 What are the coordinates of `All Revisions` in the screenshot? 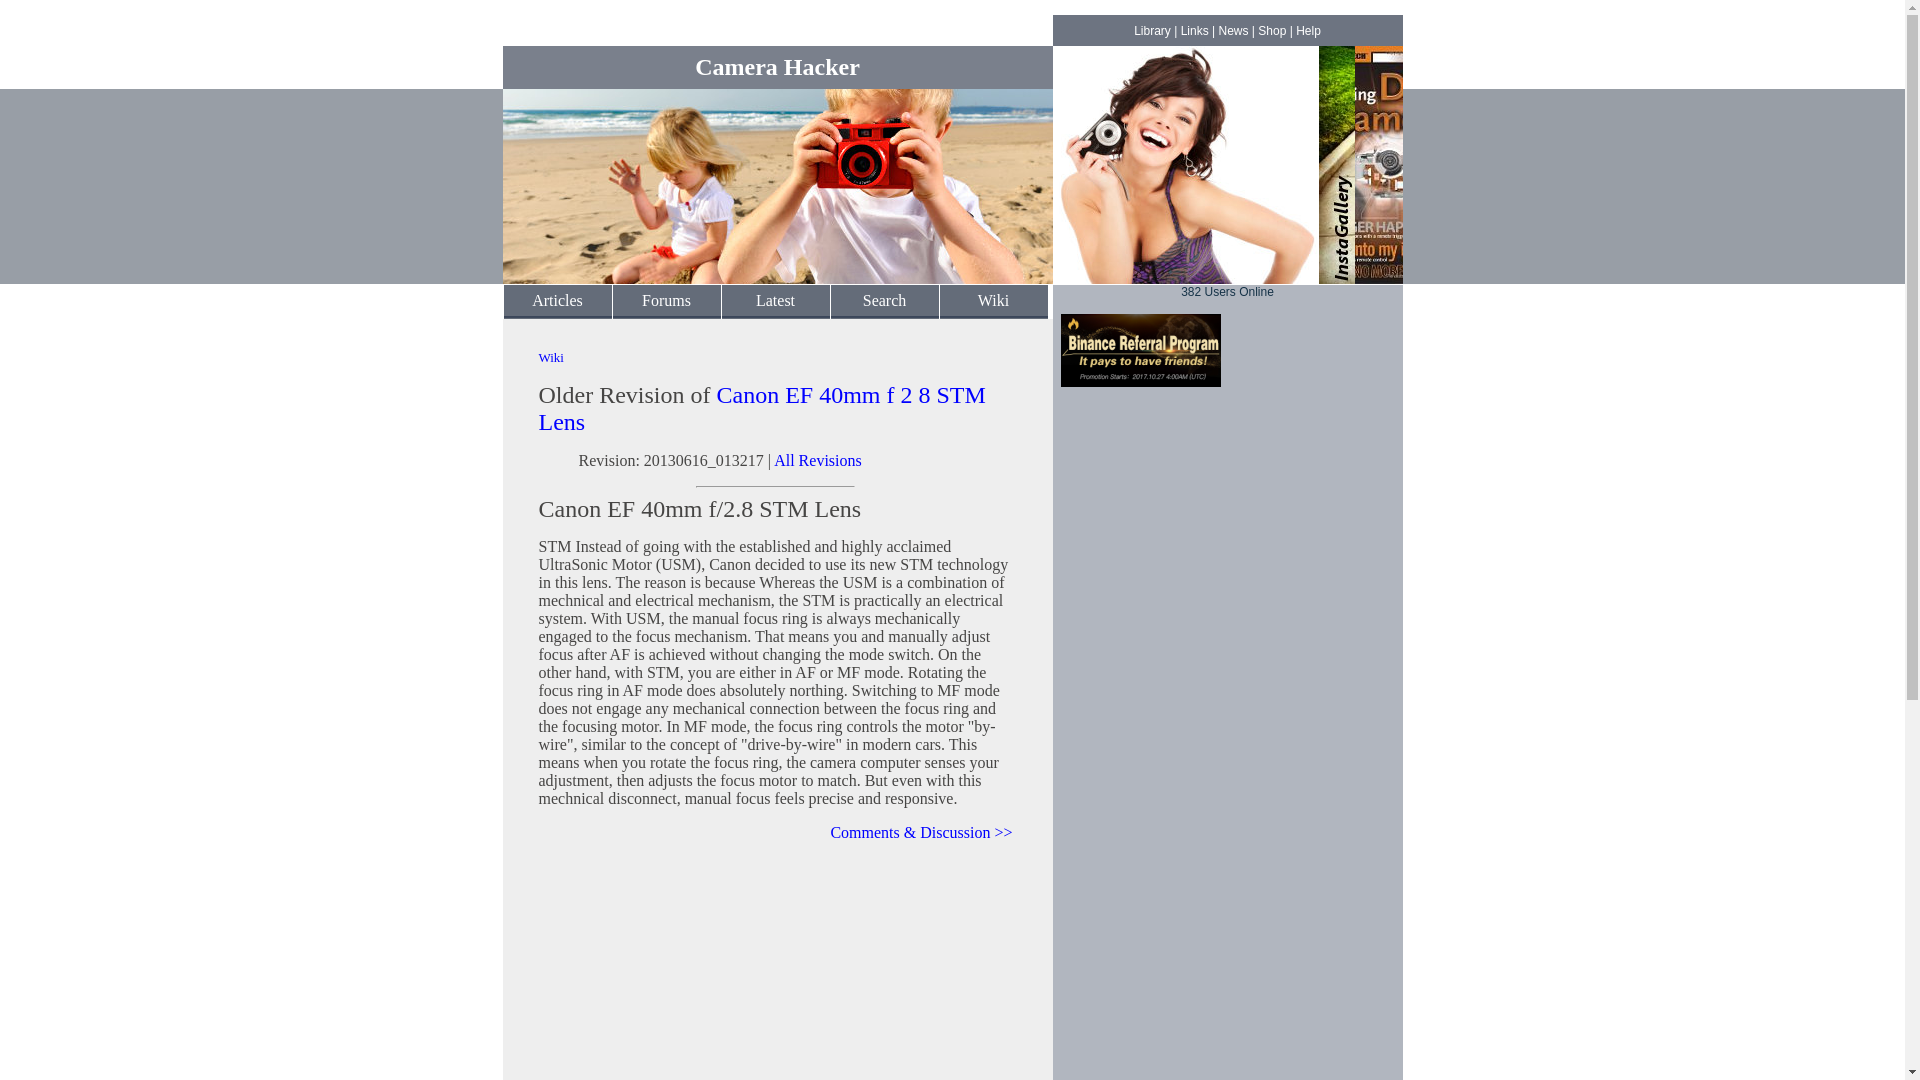 It's located at (818, 460).